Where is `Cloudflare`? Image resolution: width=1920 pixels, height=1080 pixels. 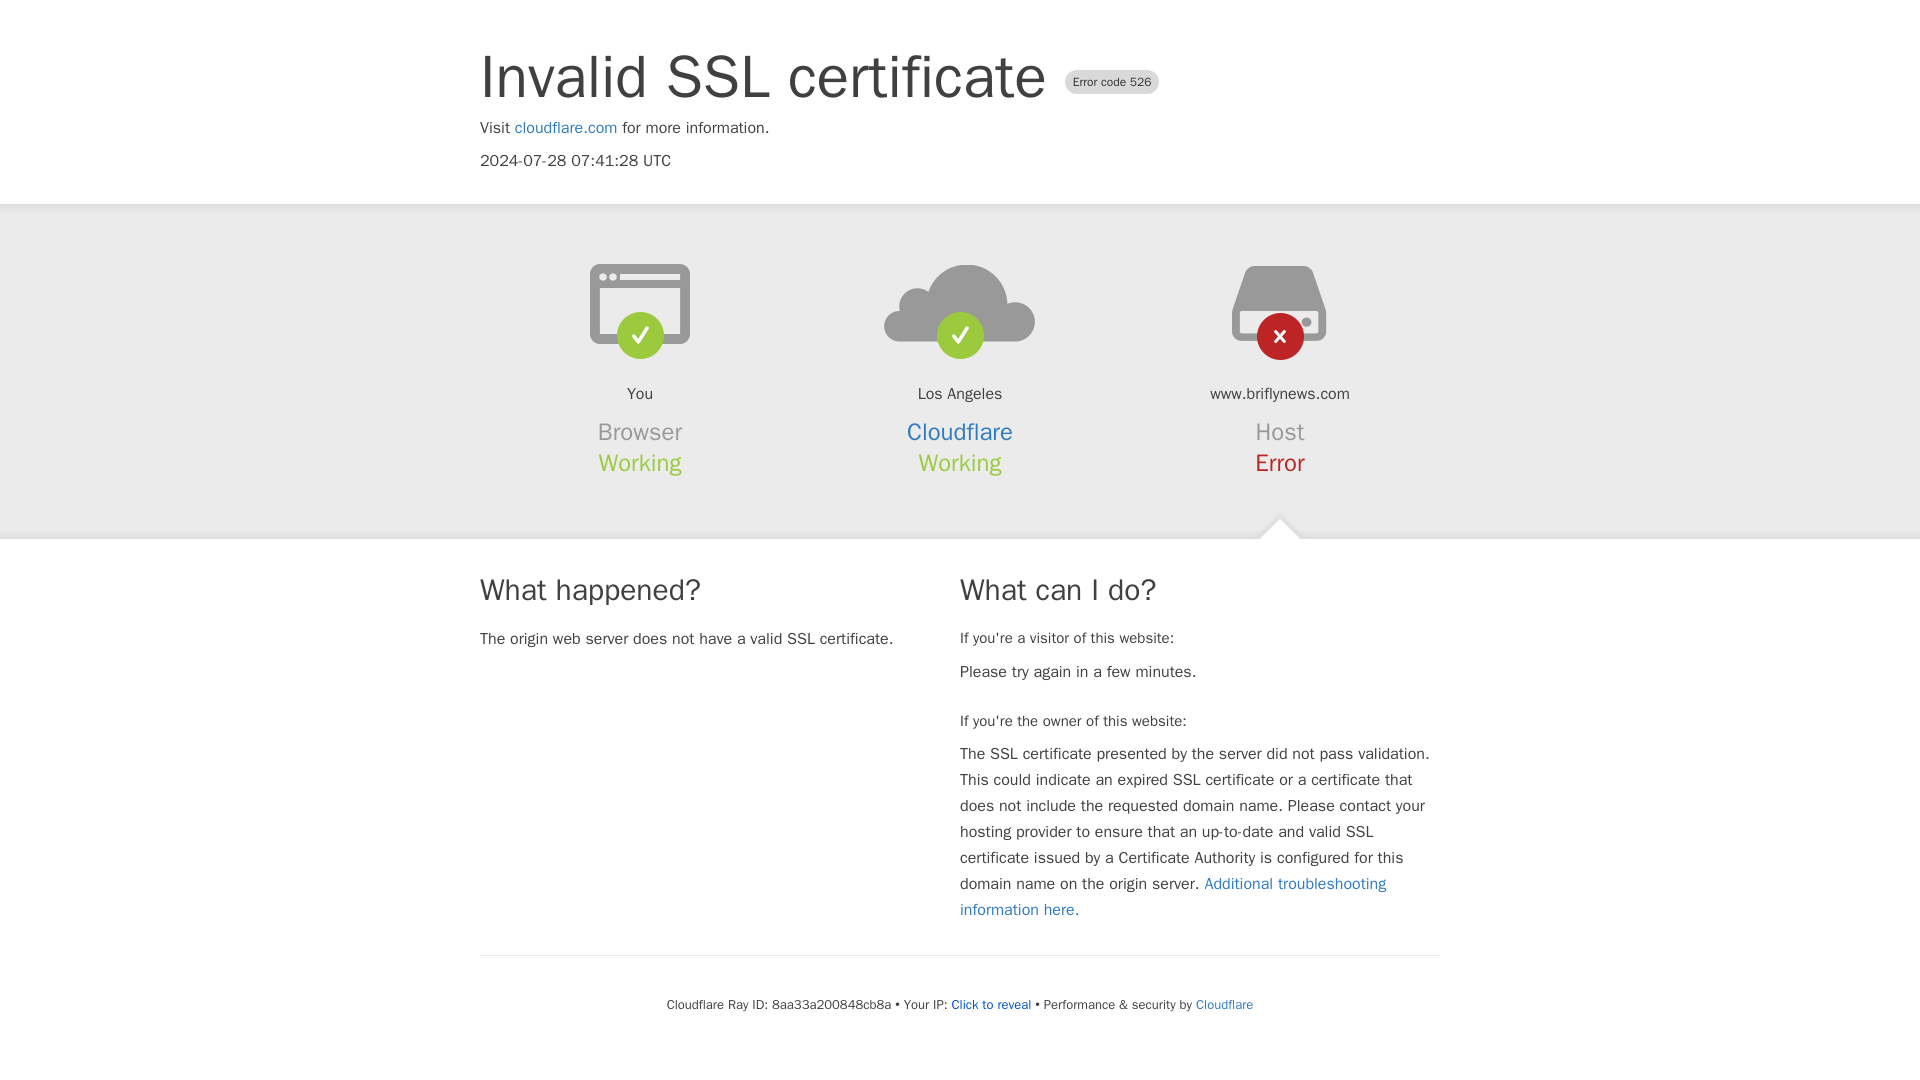 Cloudflare is located at coordinates (960, 432).